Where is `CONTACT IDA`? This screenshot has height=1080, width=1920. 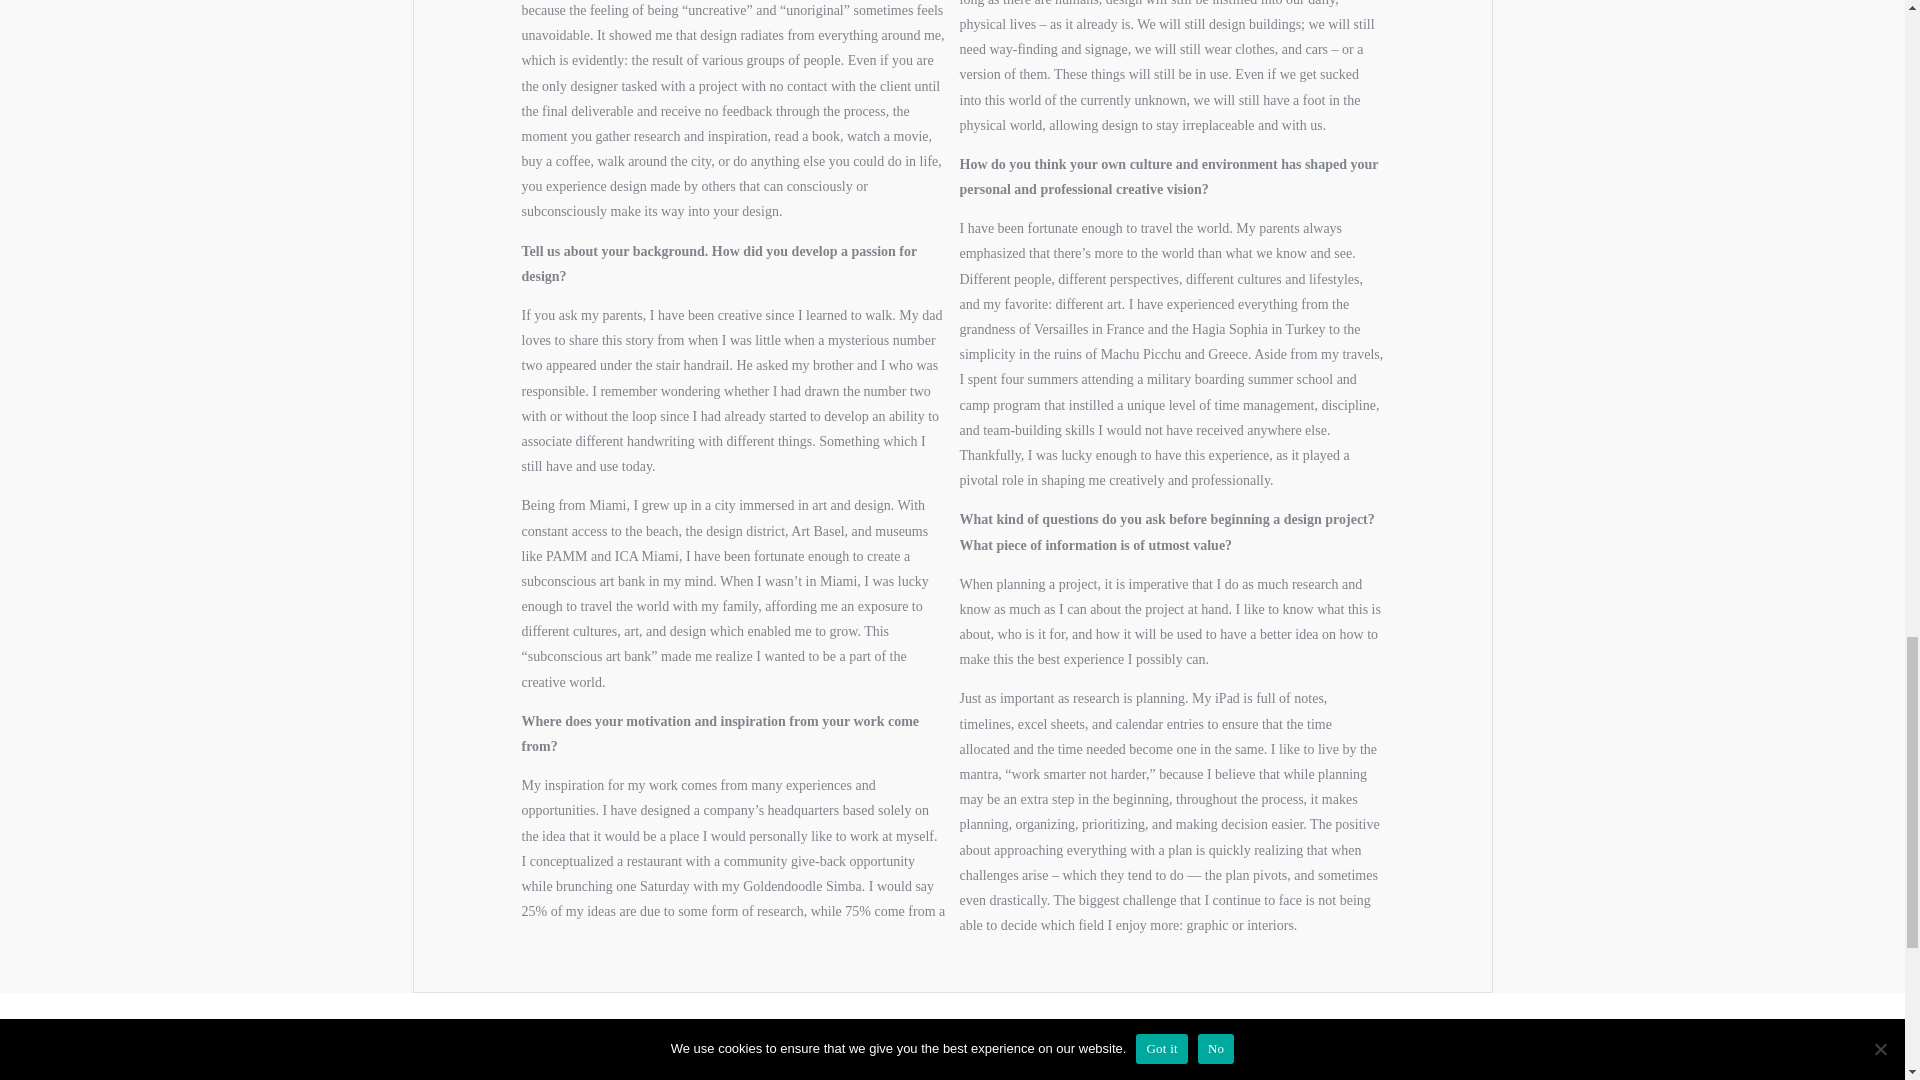 CONTACT IDA is located at coordinates (576, 1072).